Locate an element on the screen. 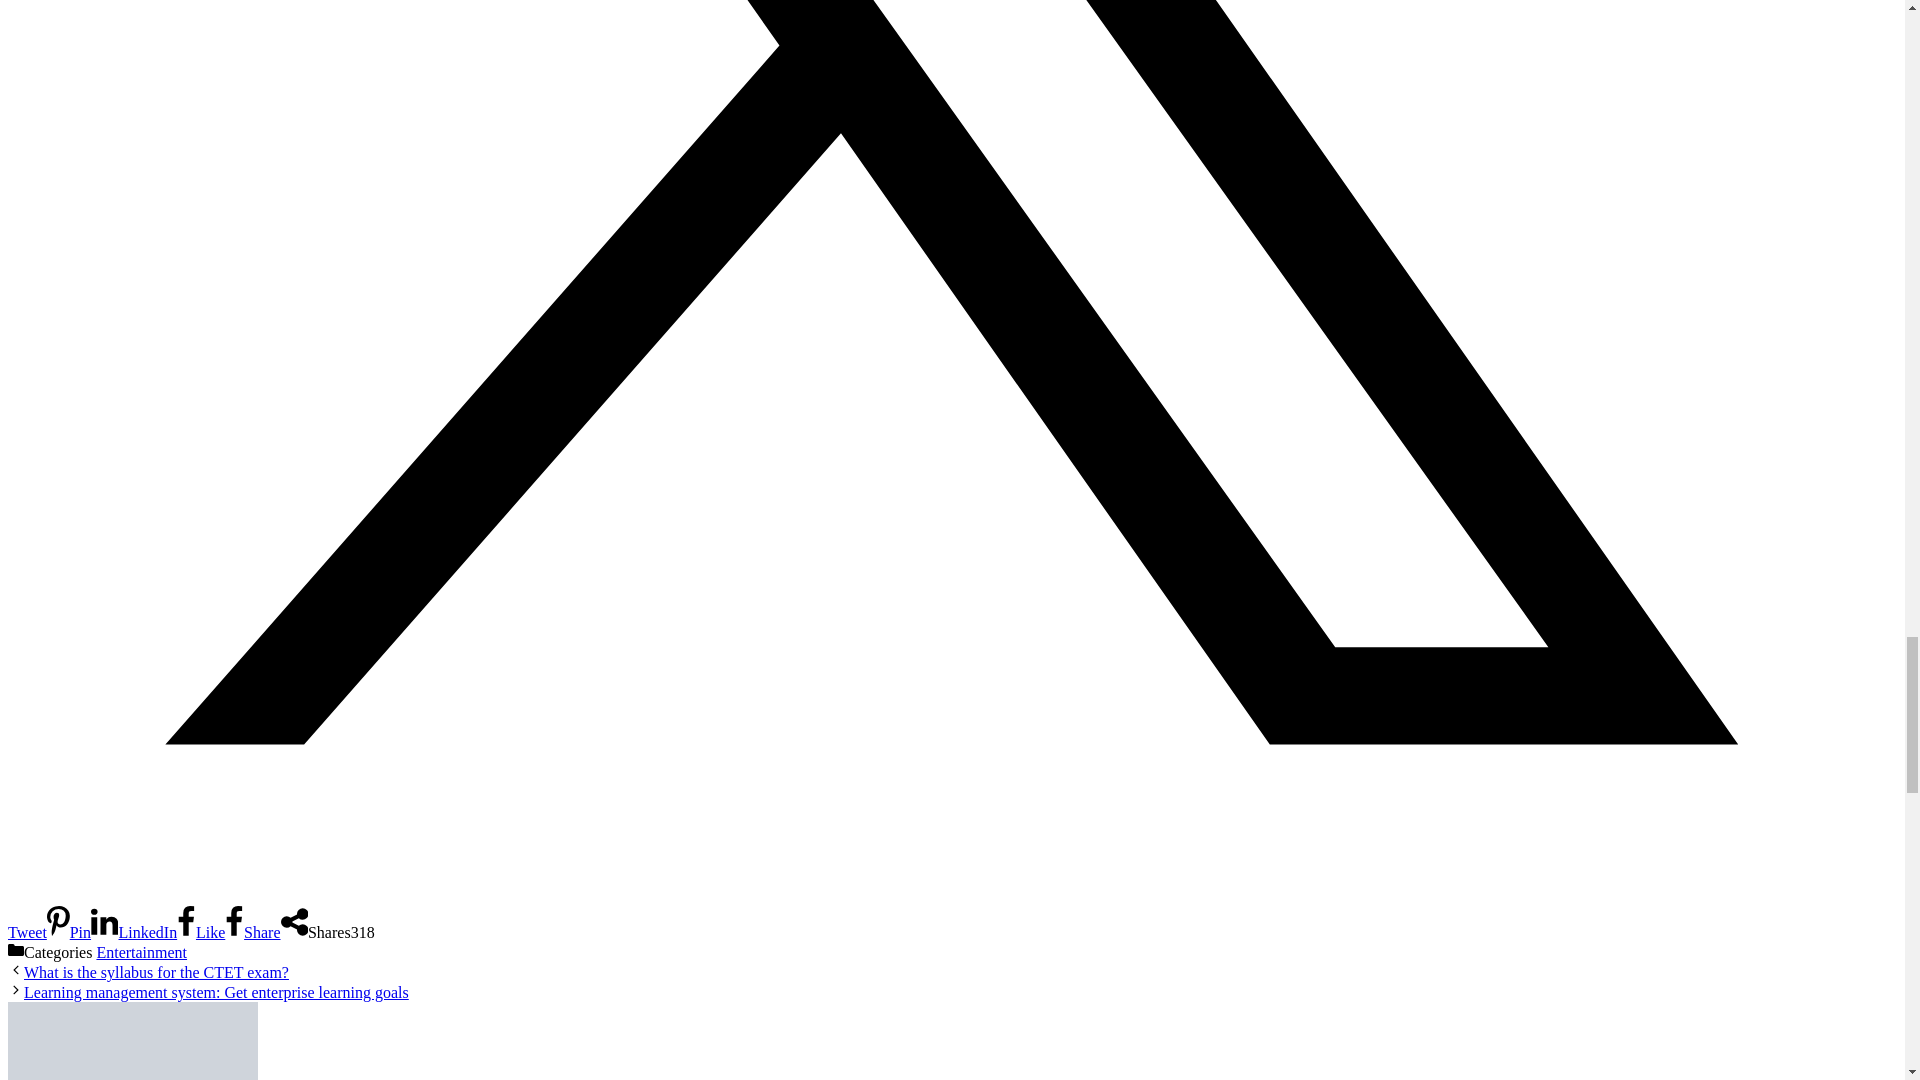 This screenshot has width=1920, height=1080. Entertainment is located at coordinates (141, 952).